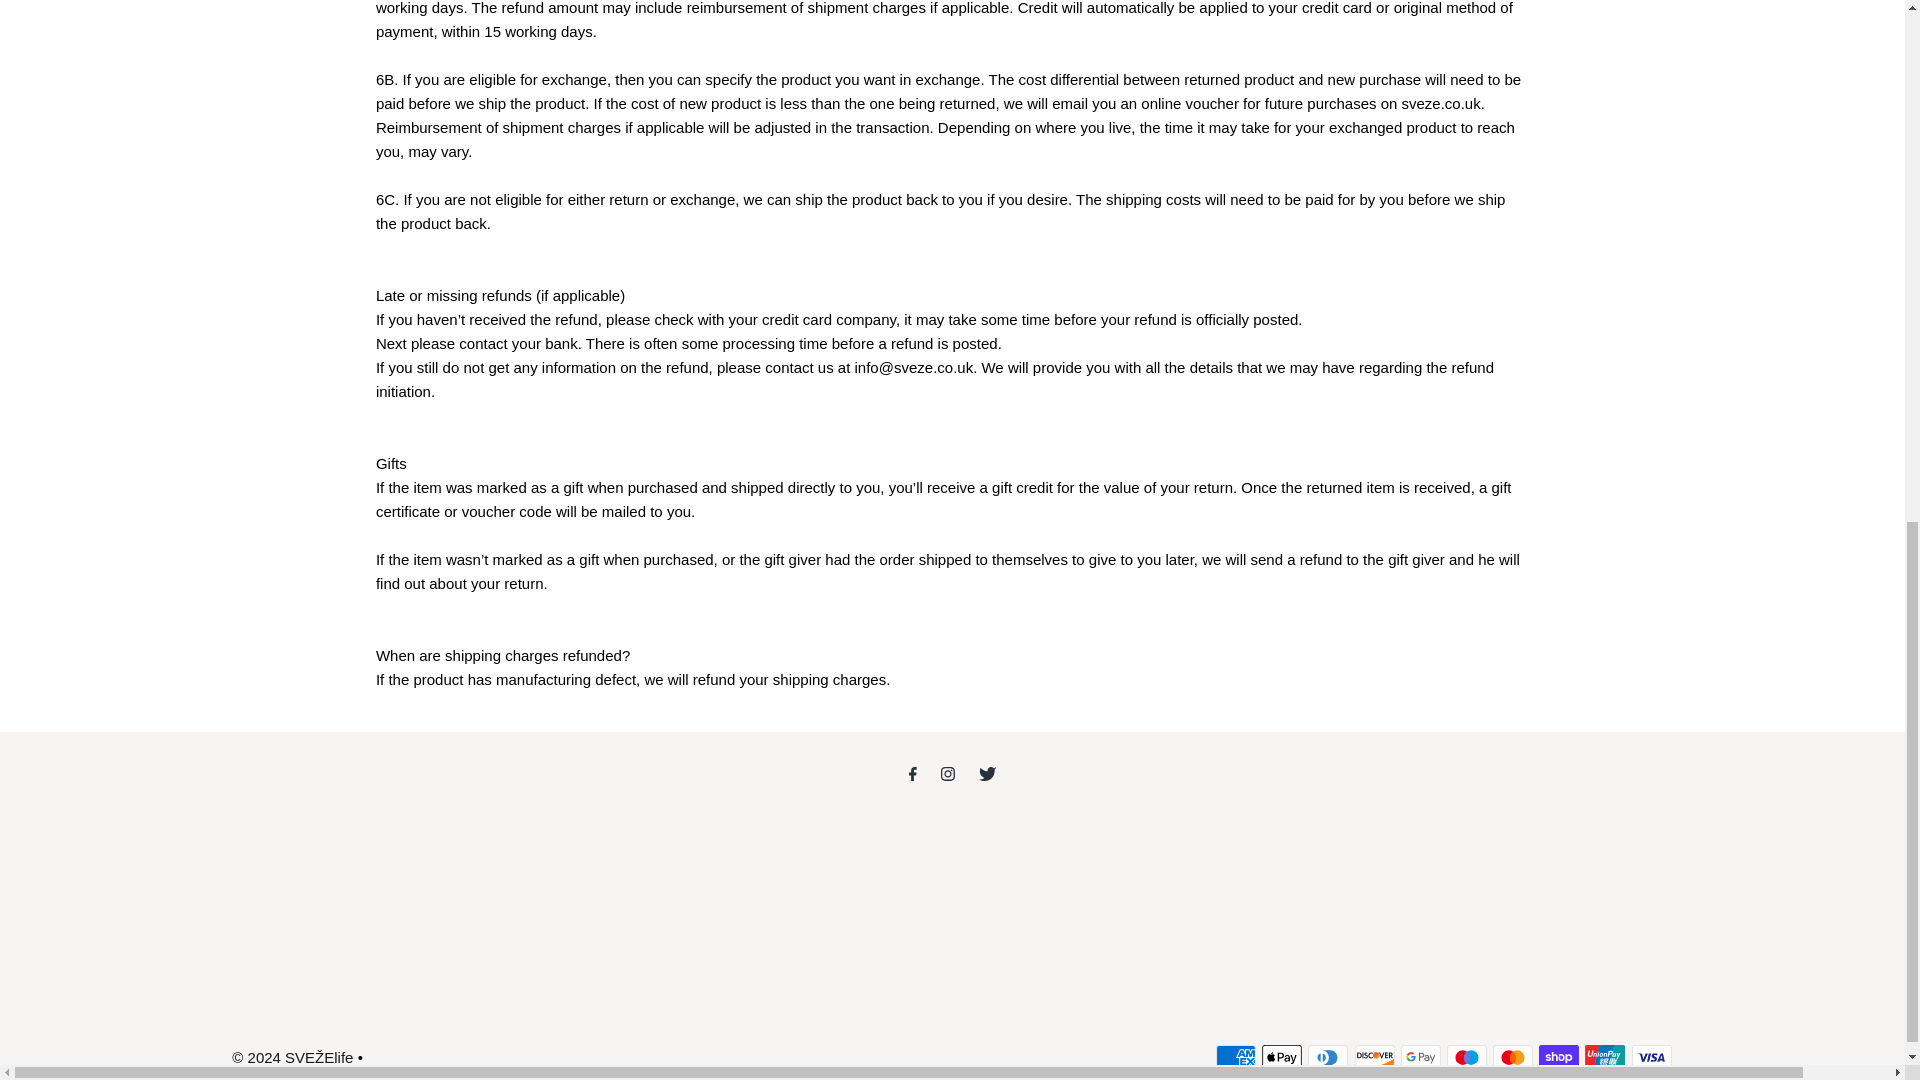 The width and height of the screenshot is (1920, 1080). What do you see at coordinates (1327, 1058) in the screenshot?
I see `Diners Club` at bounding box center [1327, 1058].